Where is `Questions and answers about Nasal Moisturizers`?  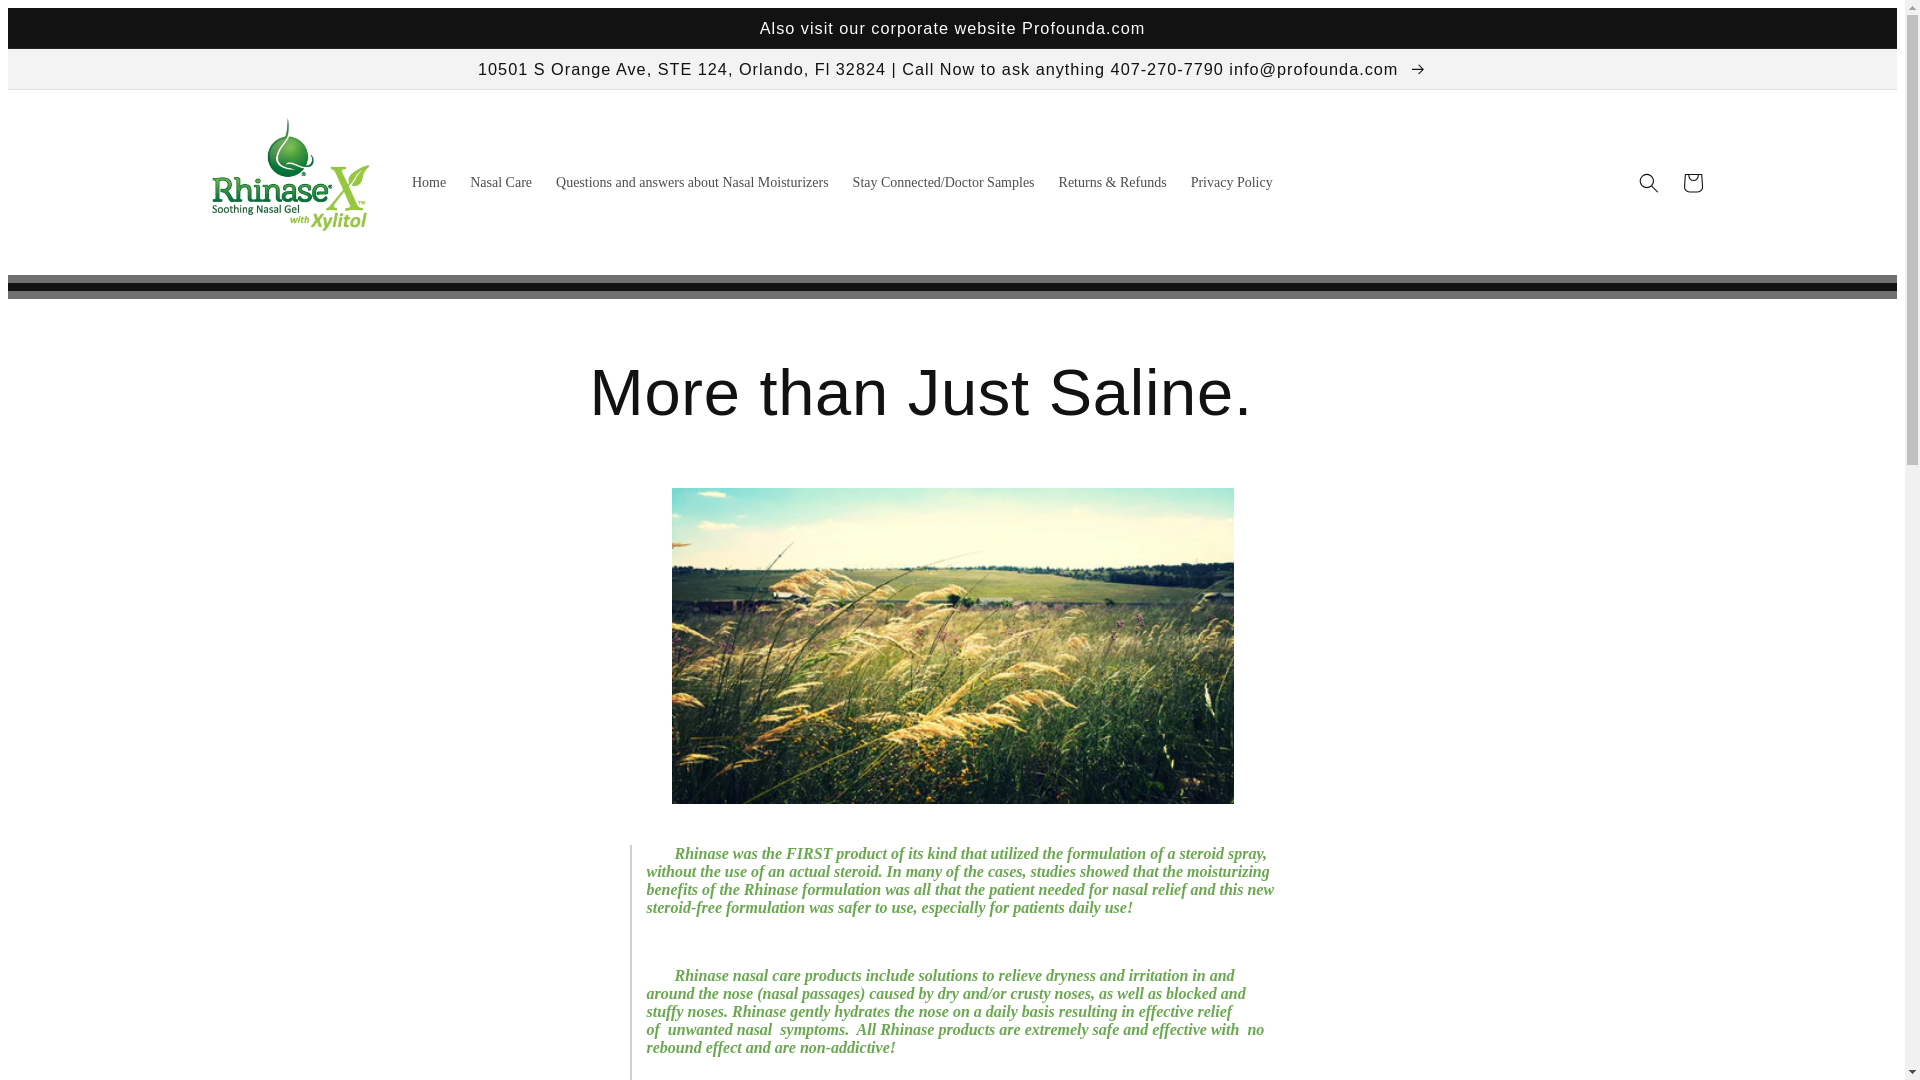
Questions and answers about Nasal Moisturizers is located at coordinates (692, 183).